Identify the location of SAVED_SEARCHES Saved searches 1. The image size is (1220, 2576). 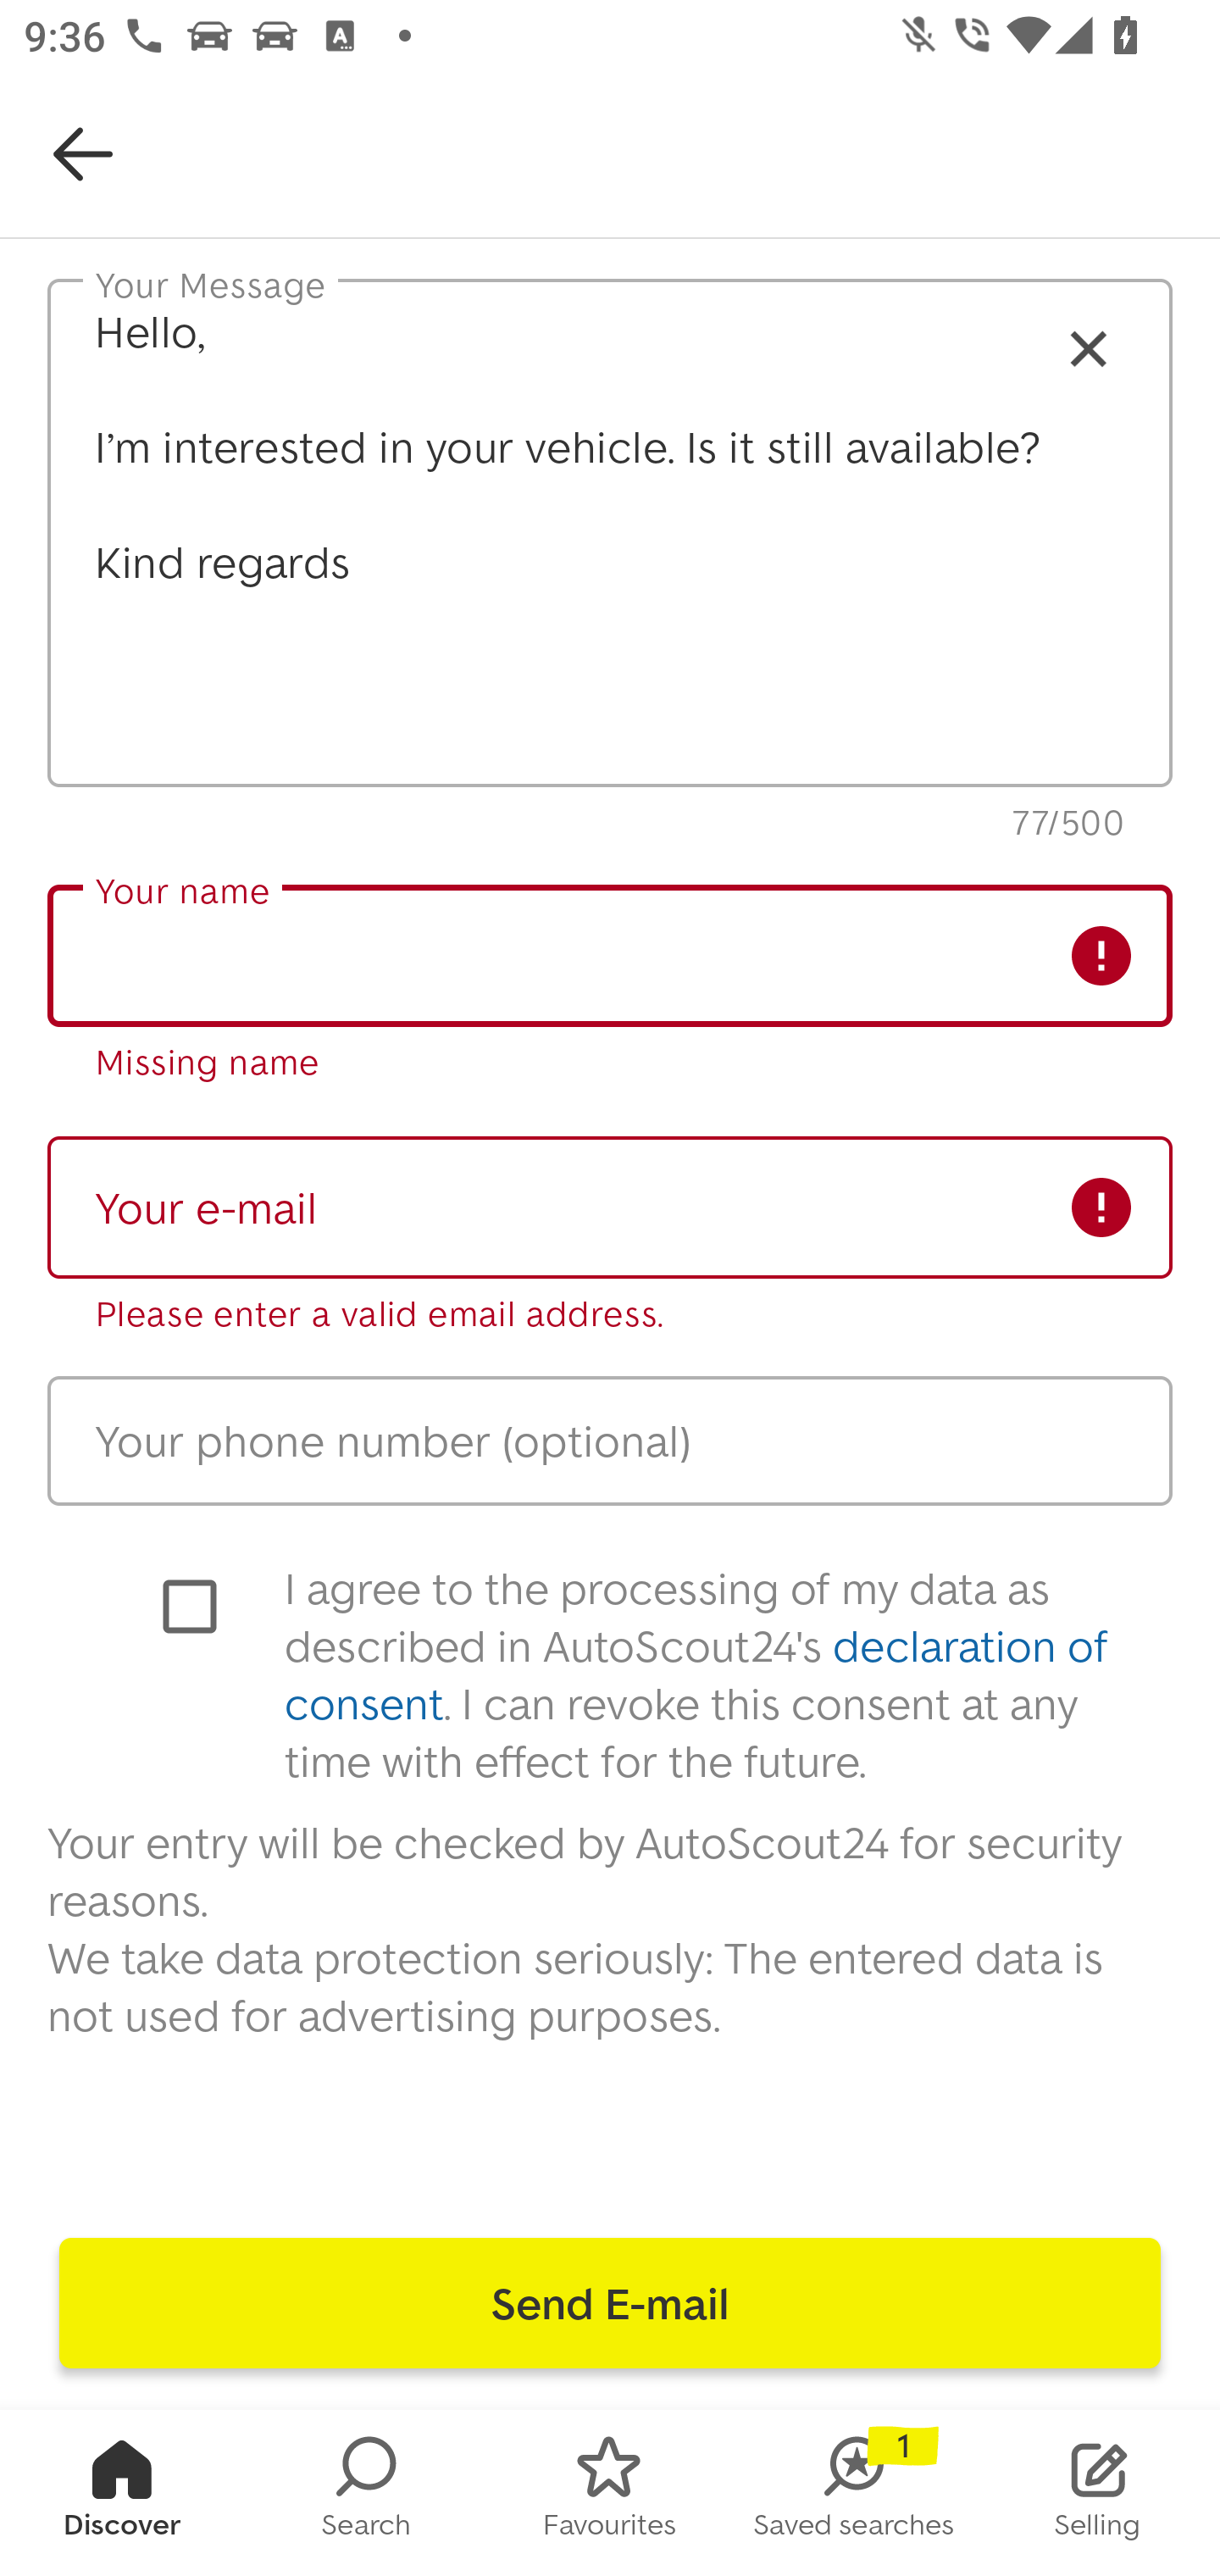
(854, 2493).